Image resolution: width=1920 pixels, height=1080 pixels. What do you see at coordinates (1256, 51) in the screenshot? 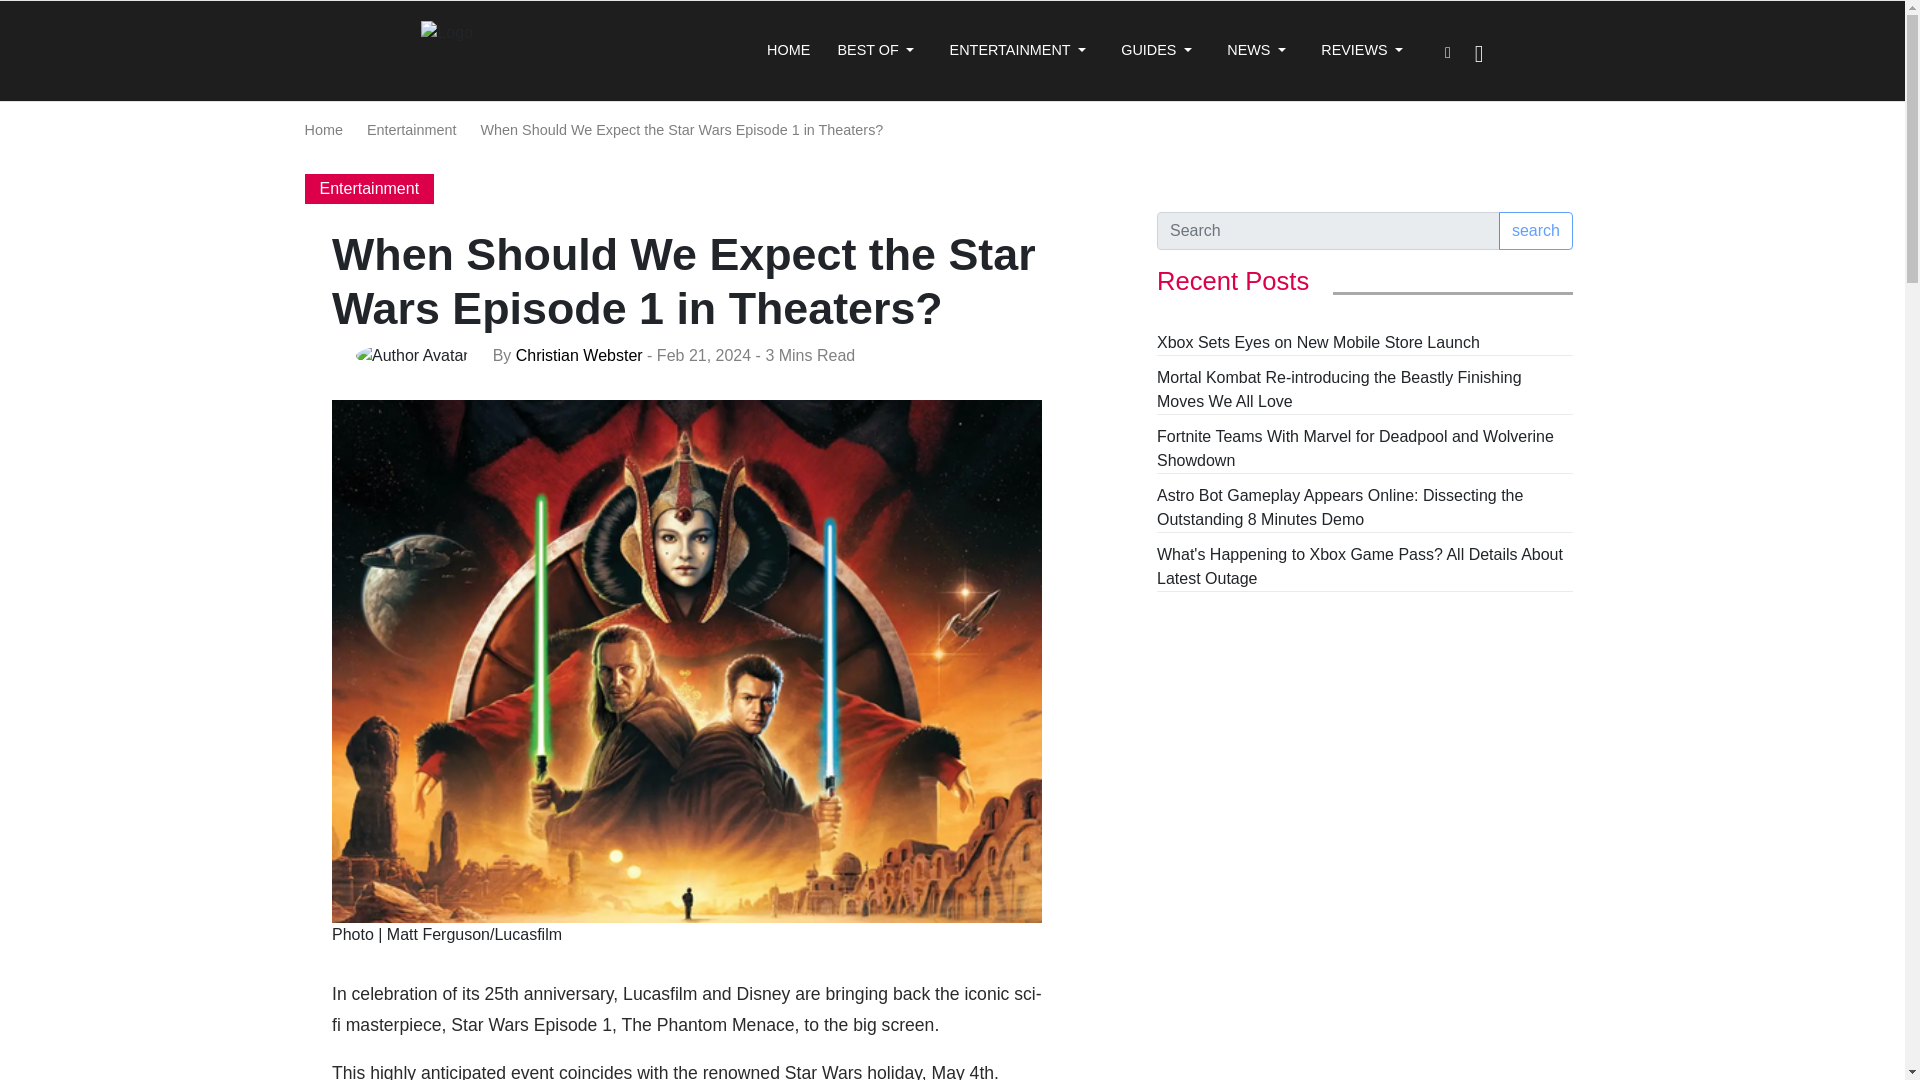
I see `NEWS` at bounding box center [1256, 51].